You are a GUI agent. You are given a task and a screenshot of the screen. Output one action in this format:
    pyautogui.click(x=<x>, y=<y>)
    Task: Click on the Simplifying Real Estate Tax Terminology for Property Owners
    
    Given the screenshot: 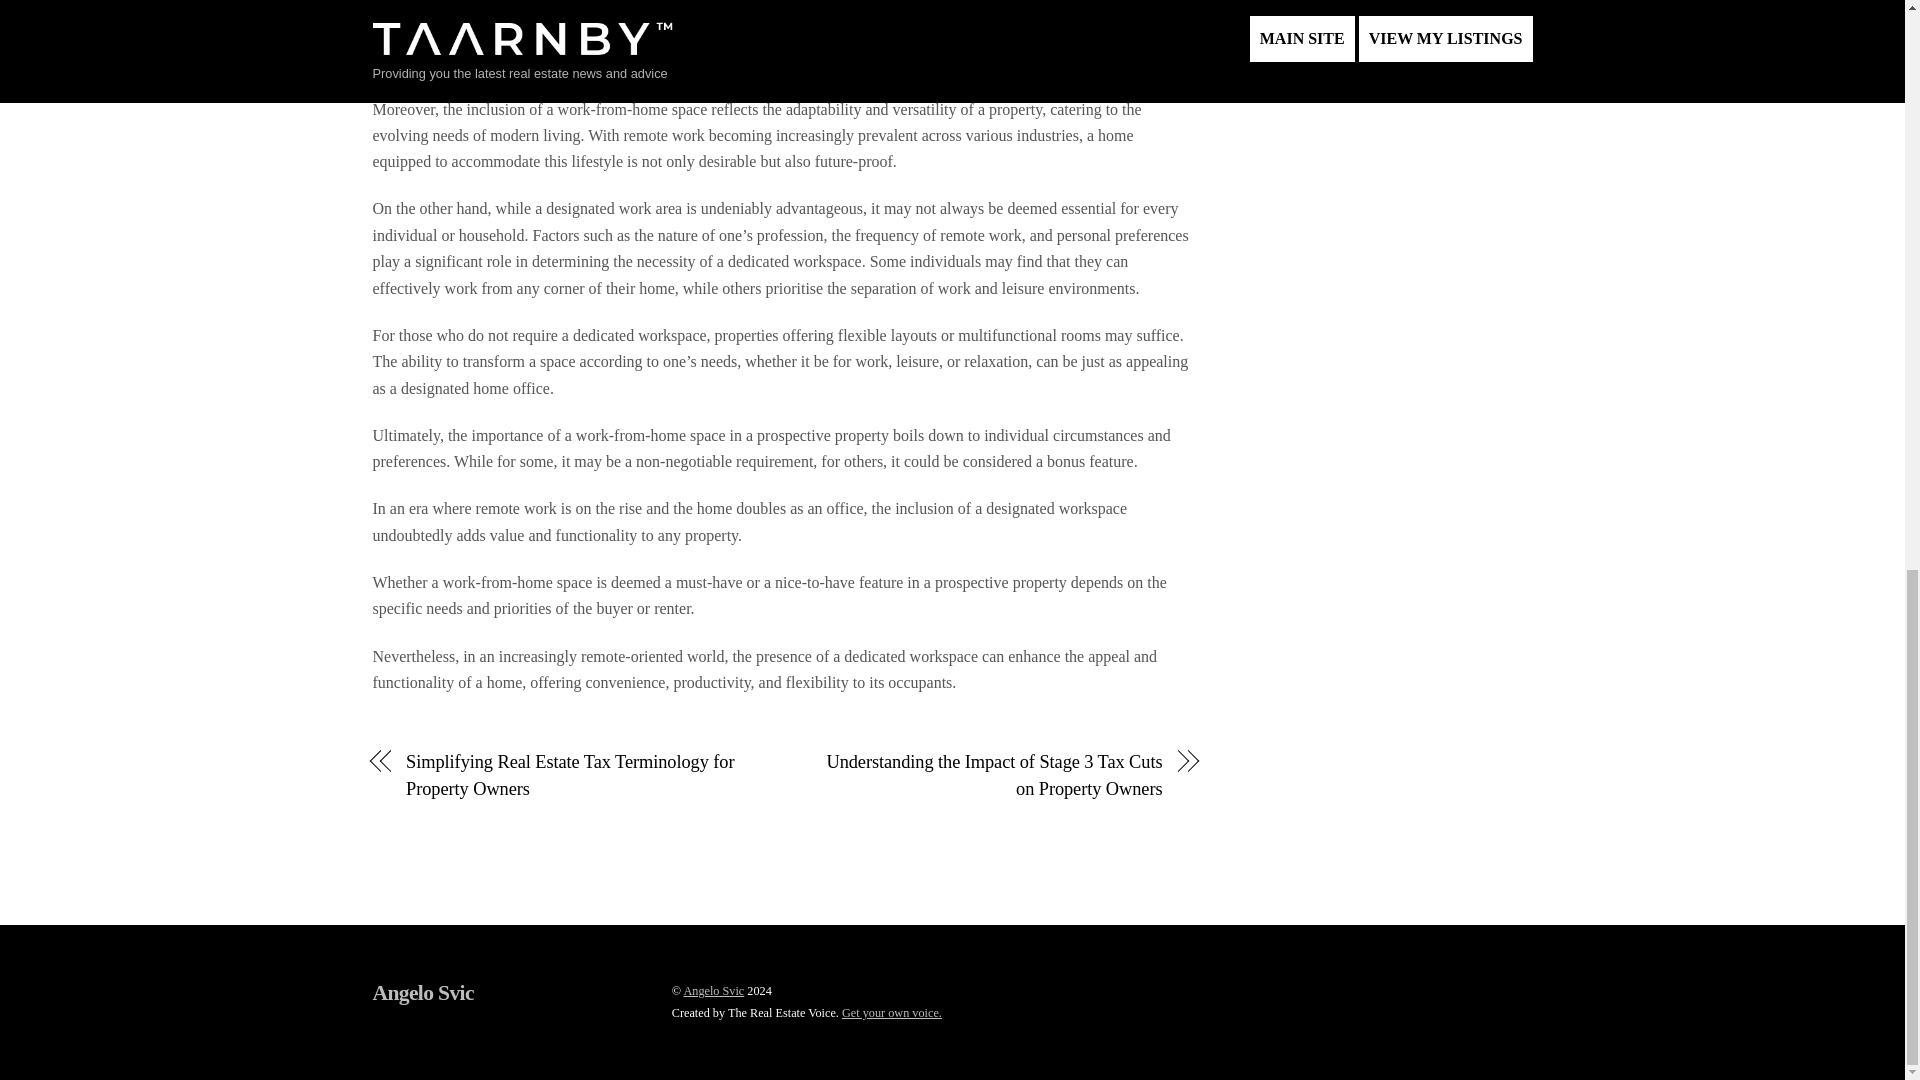 What is the action you would take?
    pyautogui.click(x=582, y=776)
    